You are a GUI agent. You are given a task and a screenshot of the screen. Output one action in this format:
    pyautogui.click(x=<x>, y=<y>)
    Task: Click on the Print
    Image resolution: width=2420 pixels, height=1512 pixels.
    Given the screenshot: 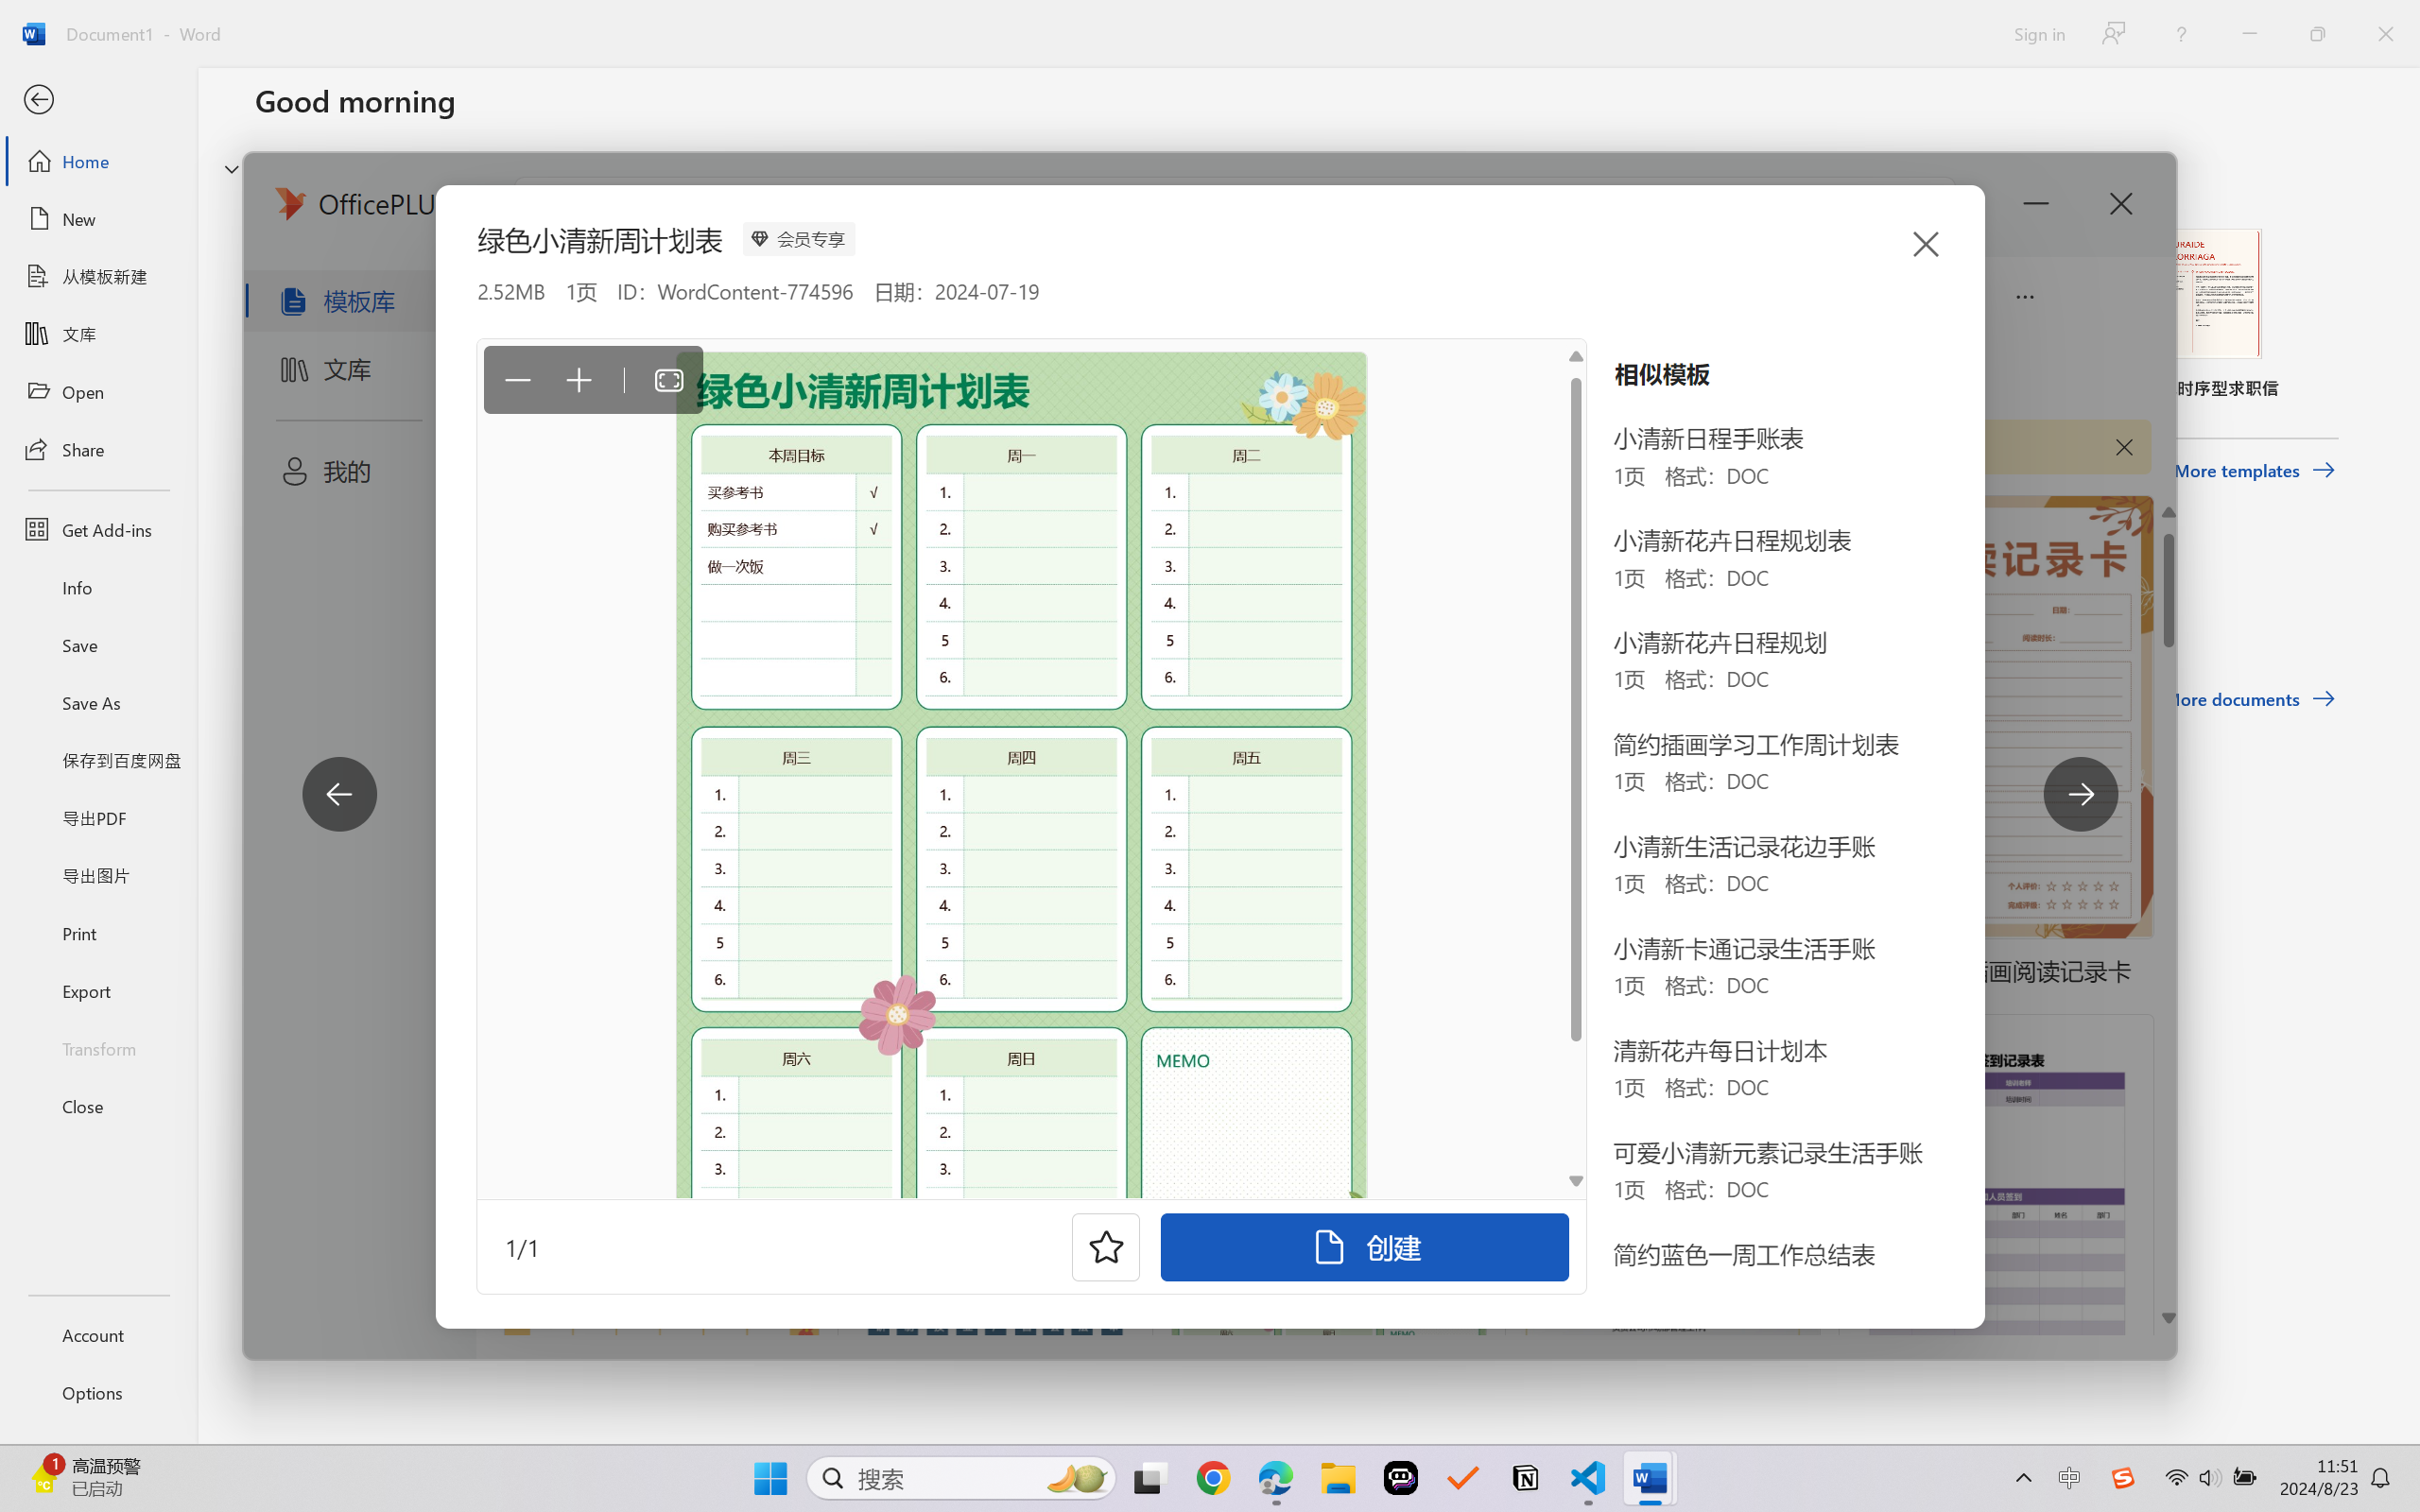 What is the action you would take?
    pyautogui.click(x=98, y=932)
    